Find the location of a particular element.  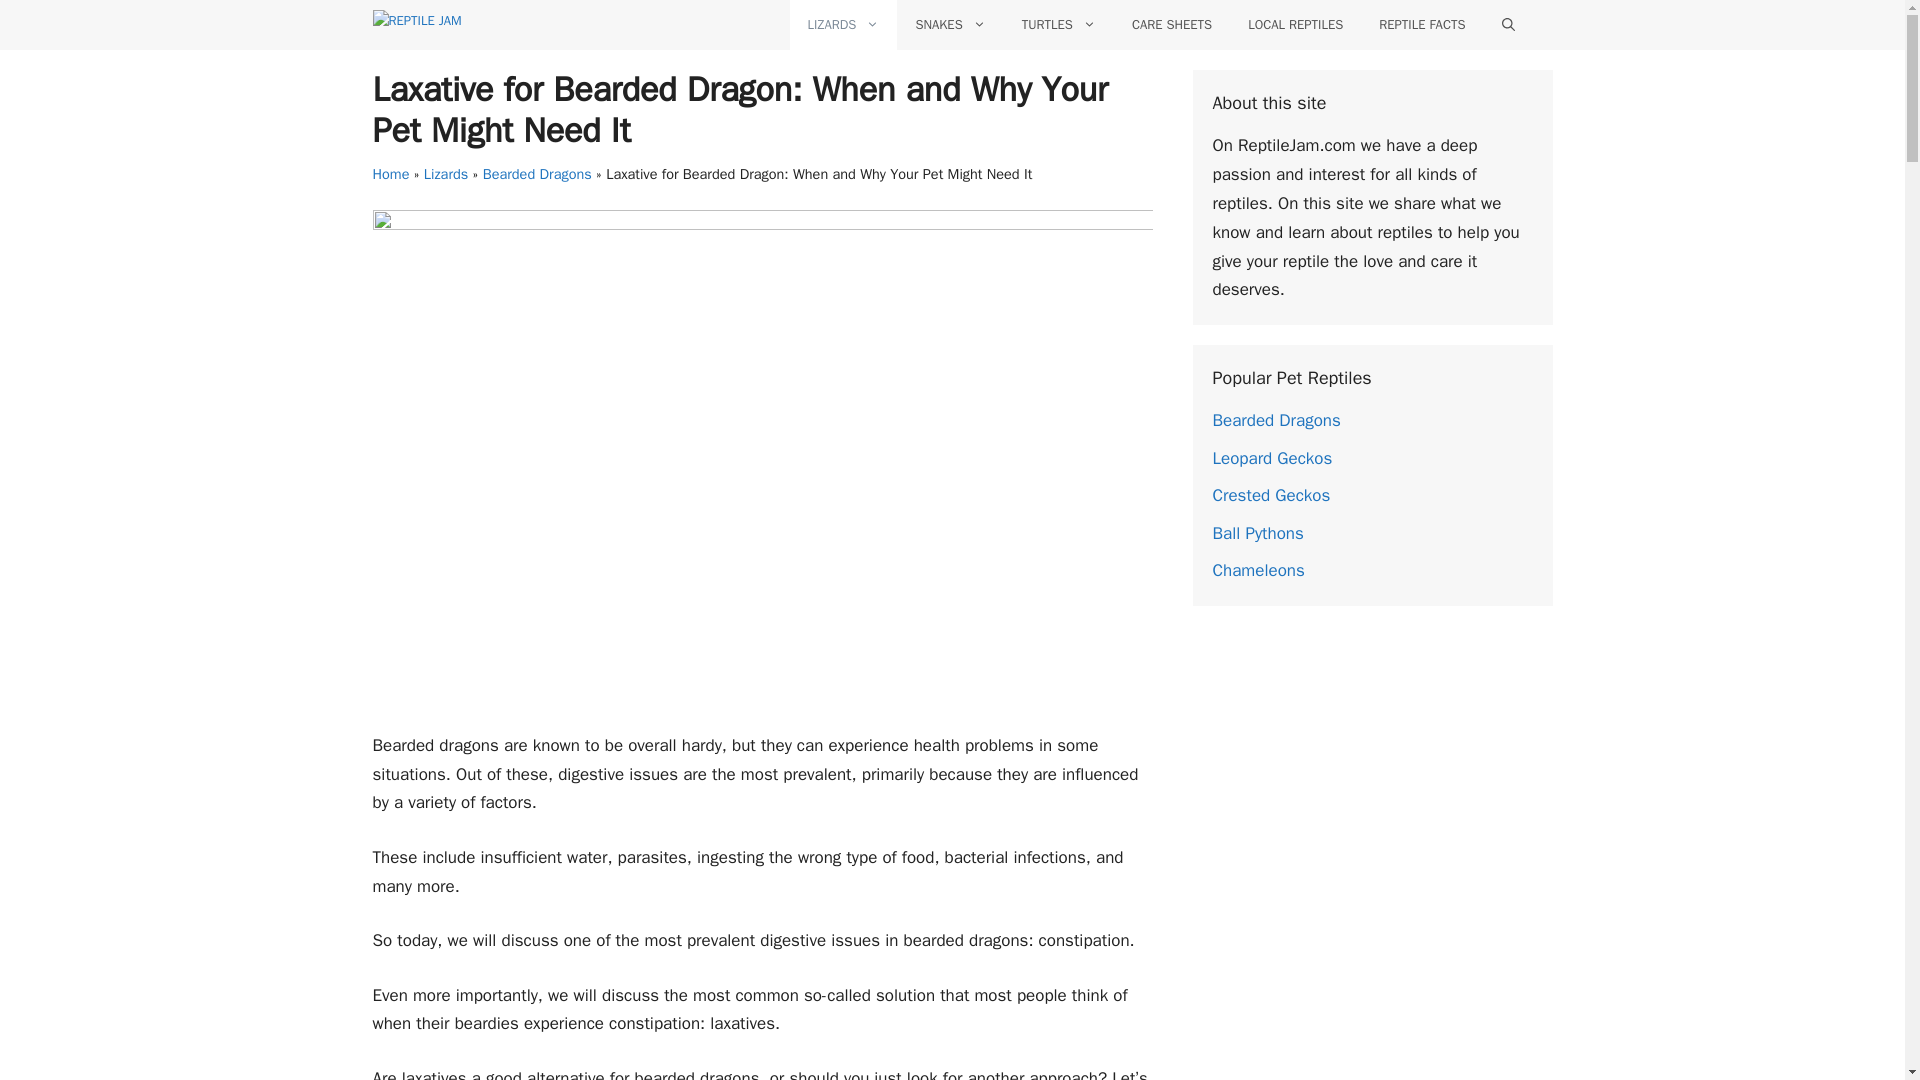

LIZARDS is located at coordinates (844, 24).